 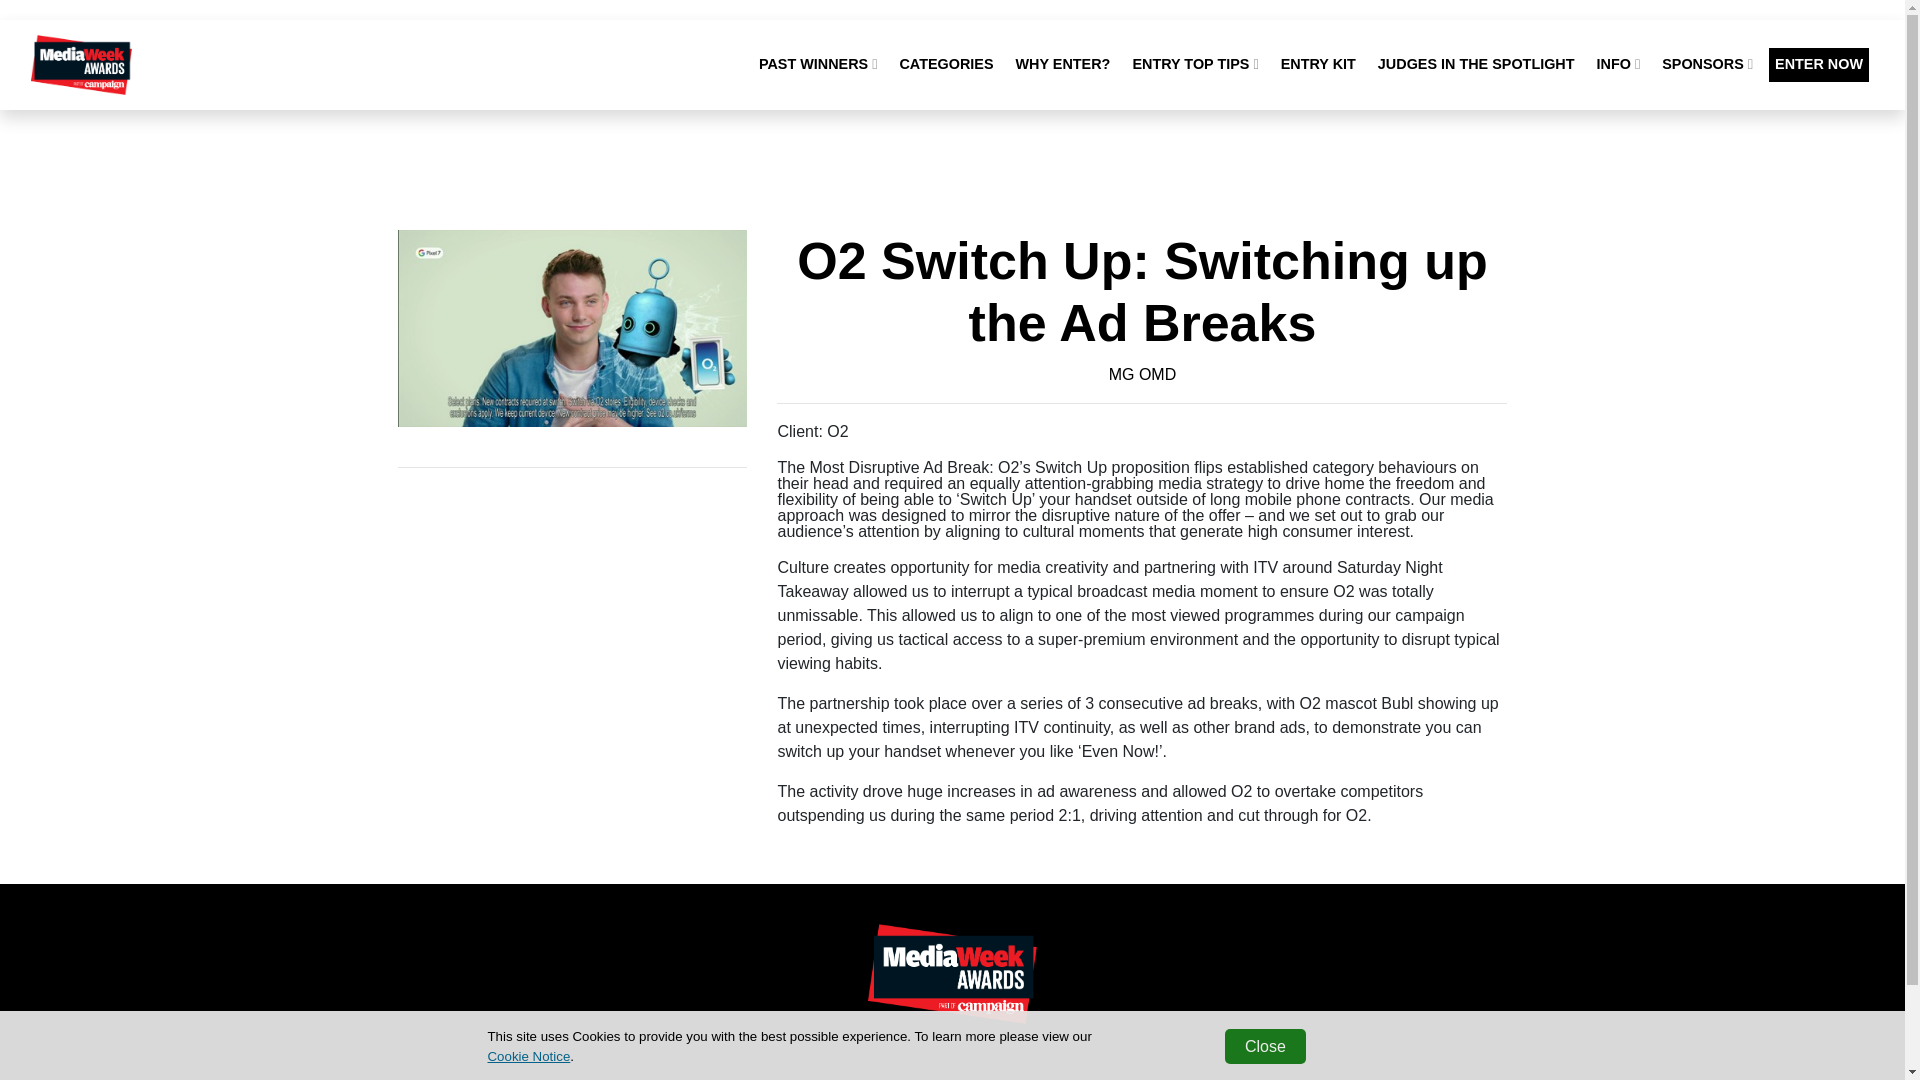 What do you see at coordinates (1476, 64) in the screenshot?
I see `JUDGES IN THE SPOTLIGHT` at bounding box center [1476, 64].